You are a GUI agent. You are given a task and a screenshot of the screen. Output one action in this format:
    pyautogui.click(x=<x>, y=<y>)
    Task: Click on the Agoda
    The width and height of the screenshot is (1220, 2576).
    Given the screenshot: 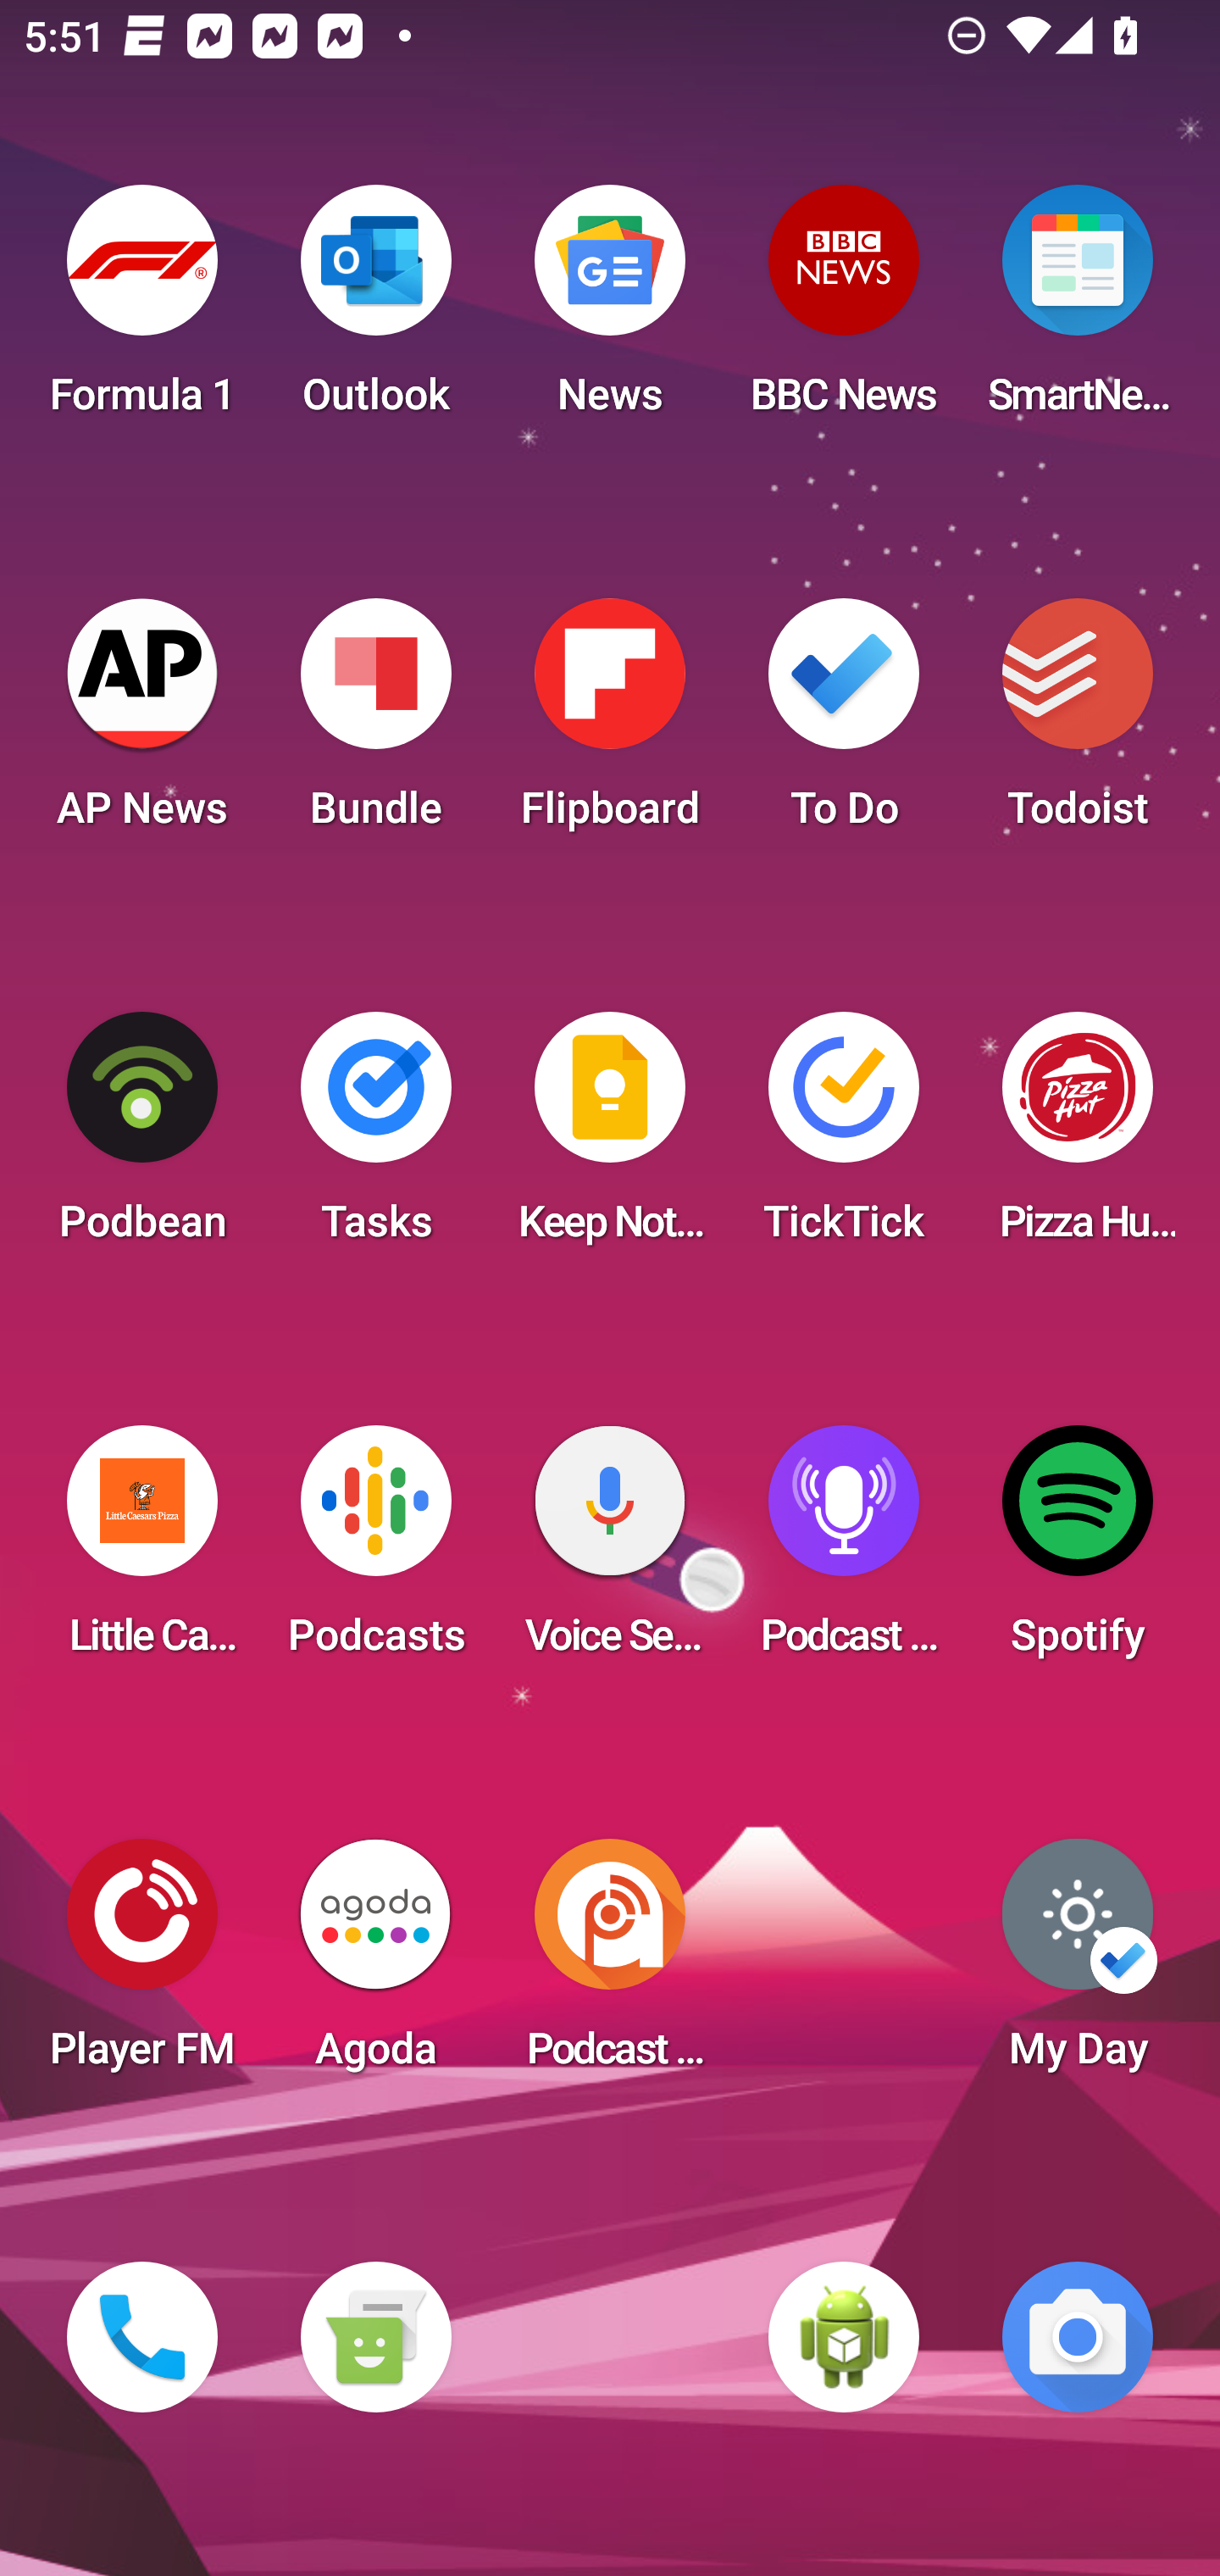 What is the action you would take?
    pyautogui.click(x=375, y=1964)
    